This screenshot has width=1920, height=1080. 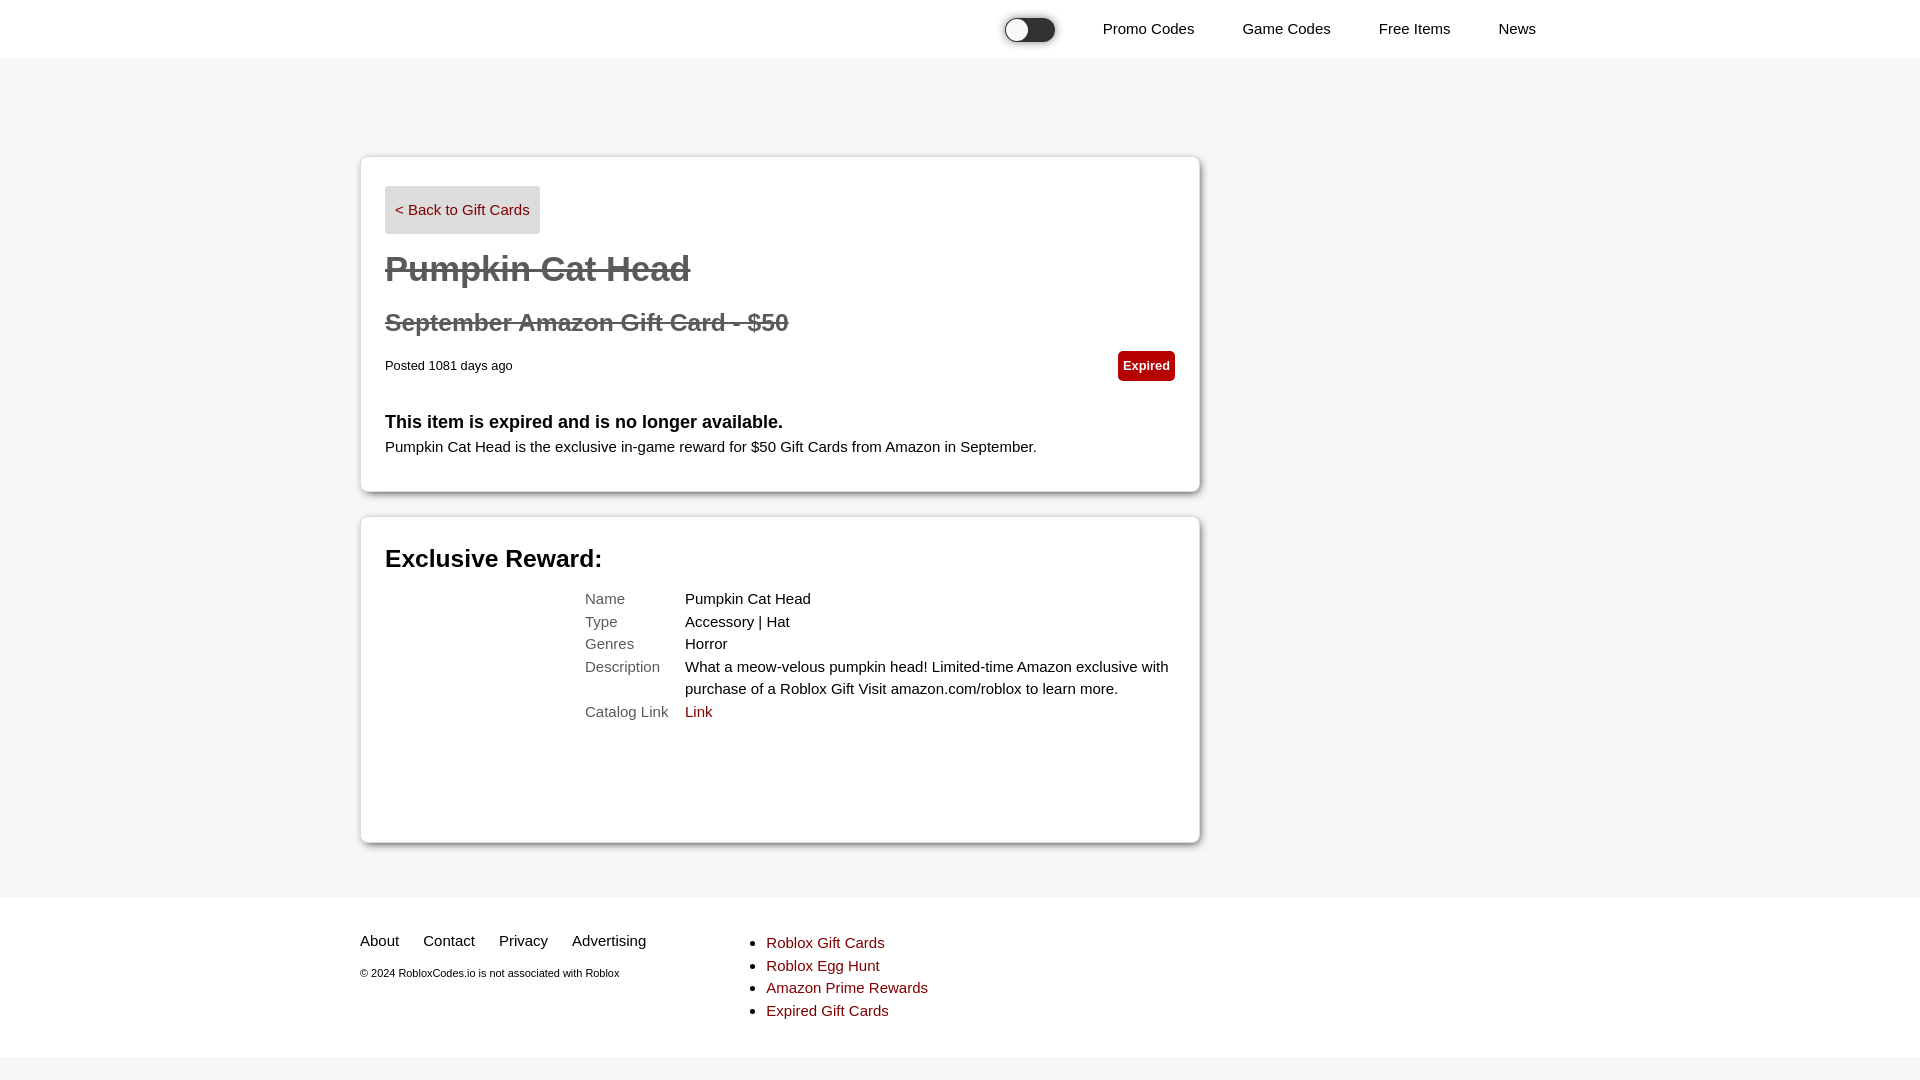 What do you see at coordinates (1285, 30) in the screenshot?
I see `Game Codes` at bounding box center [1285, 30].